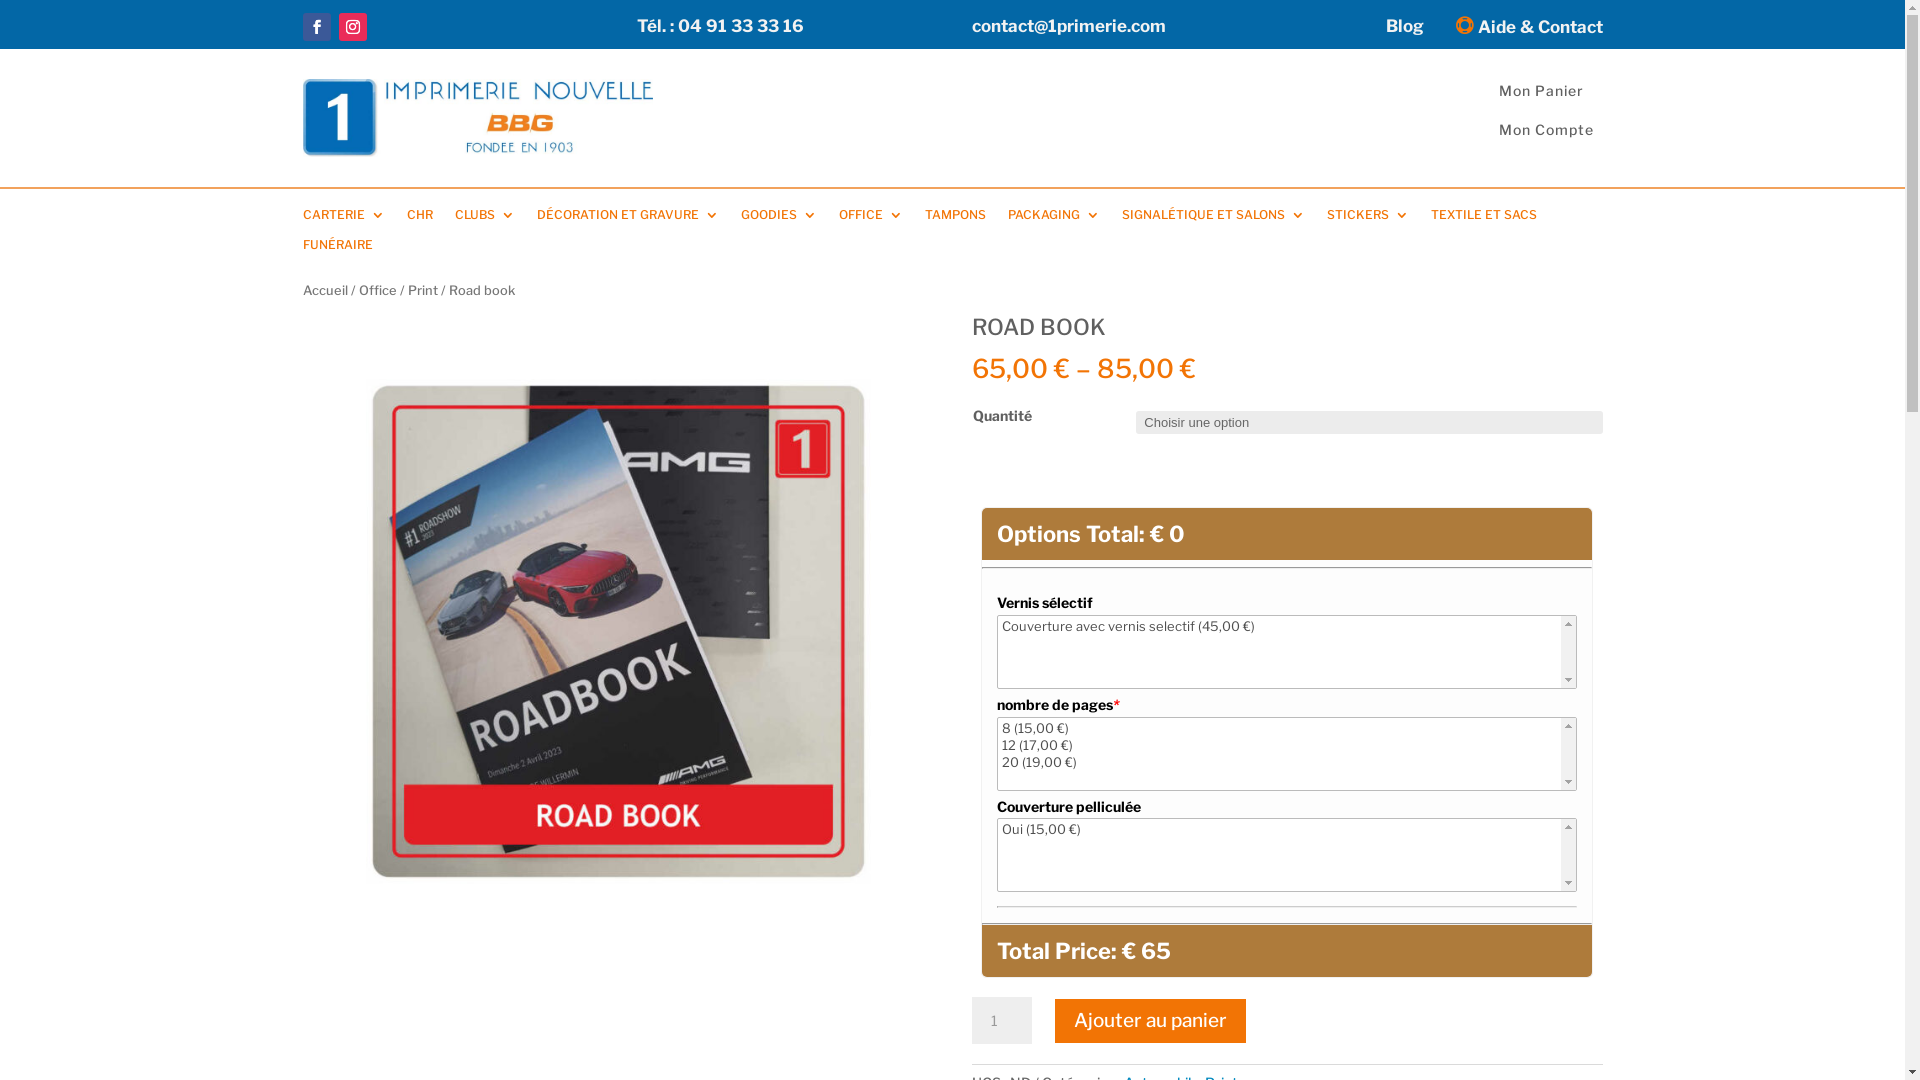 The image size is (1920, 1080). What do you see at coordinates (343, 219) in the screenshot?
I see `CARTERIE` at bounding box center [343, 219].